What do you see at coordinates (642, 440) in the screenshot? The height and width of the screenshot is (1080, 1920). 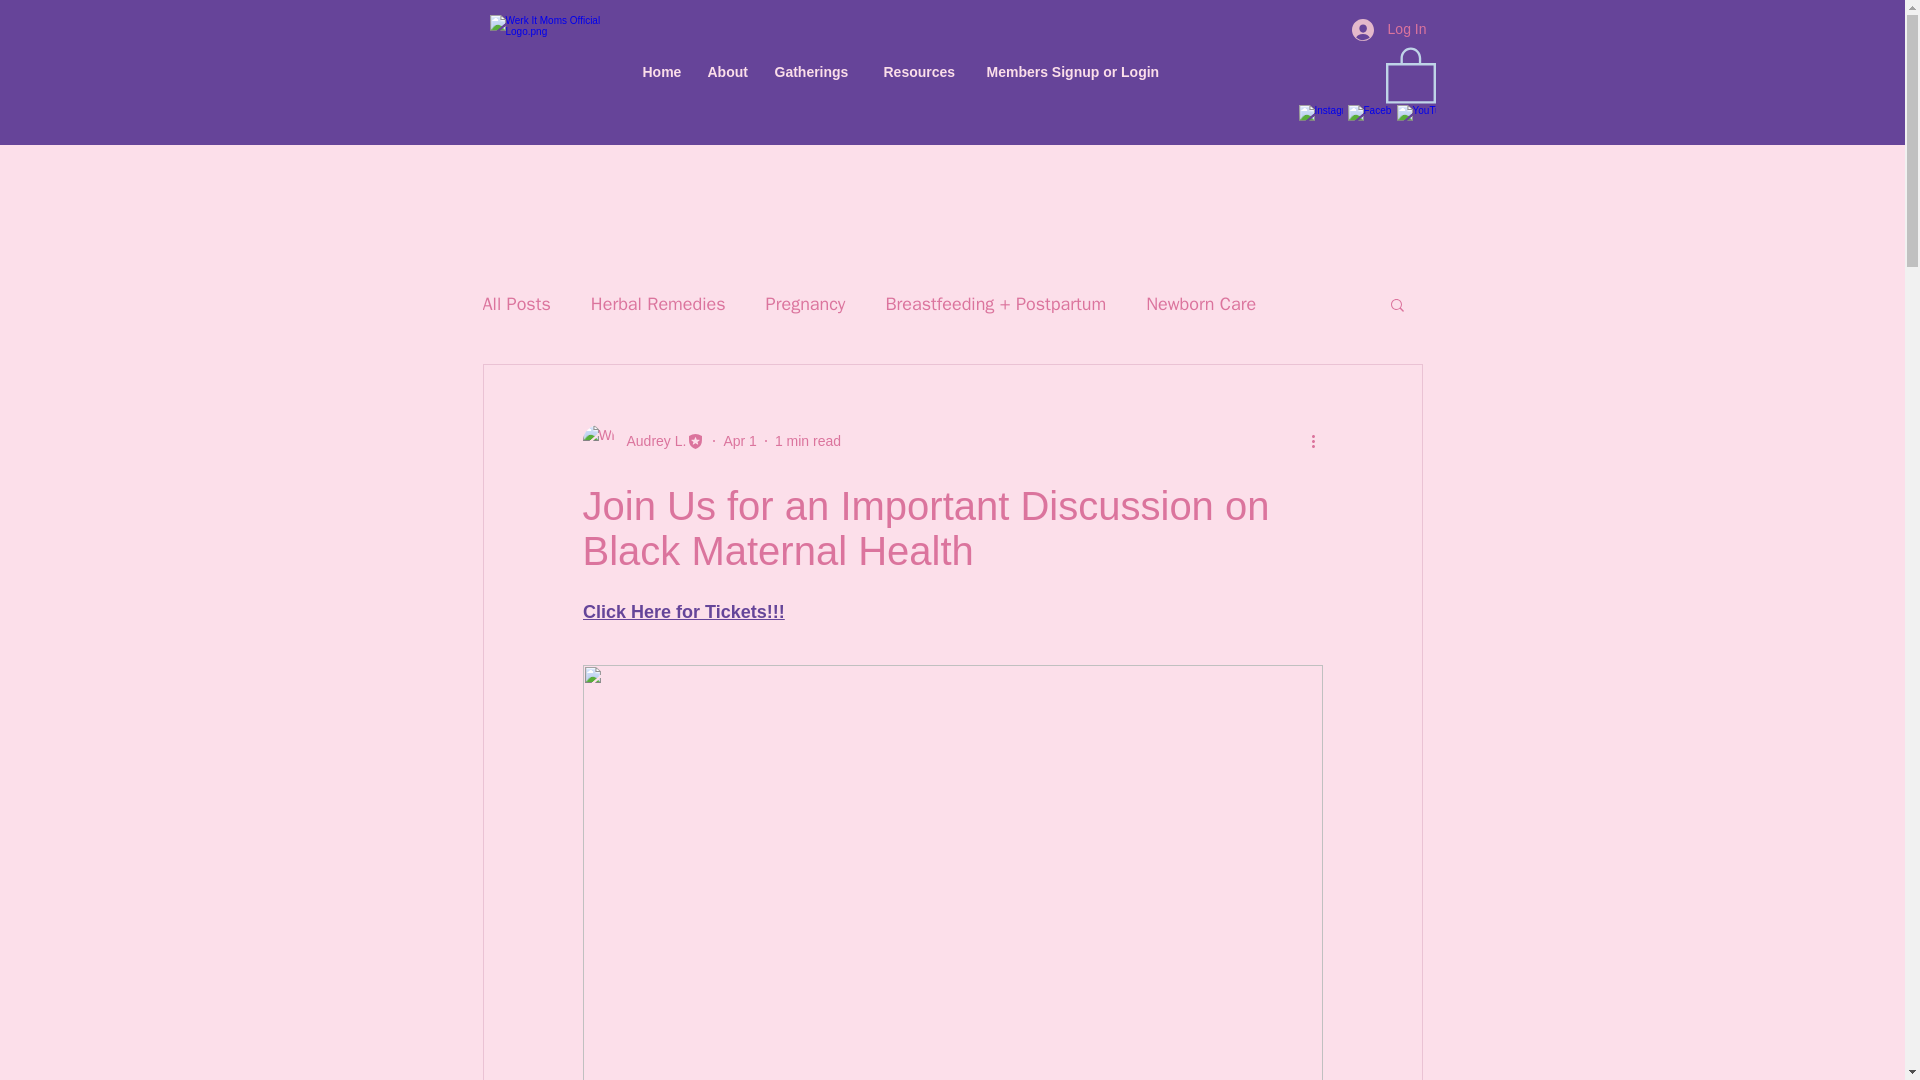 I see `Audrey L.` at bounding box center [642, 440].